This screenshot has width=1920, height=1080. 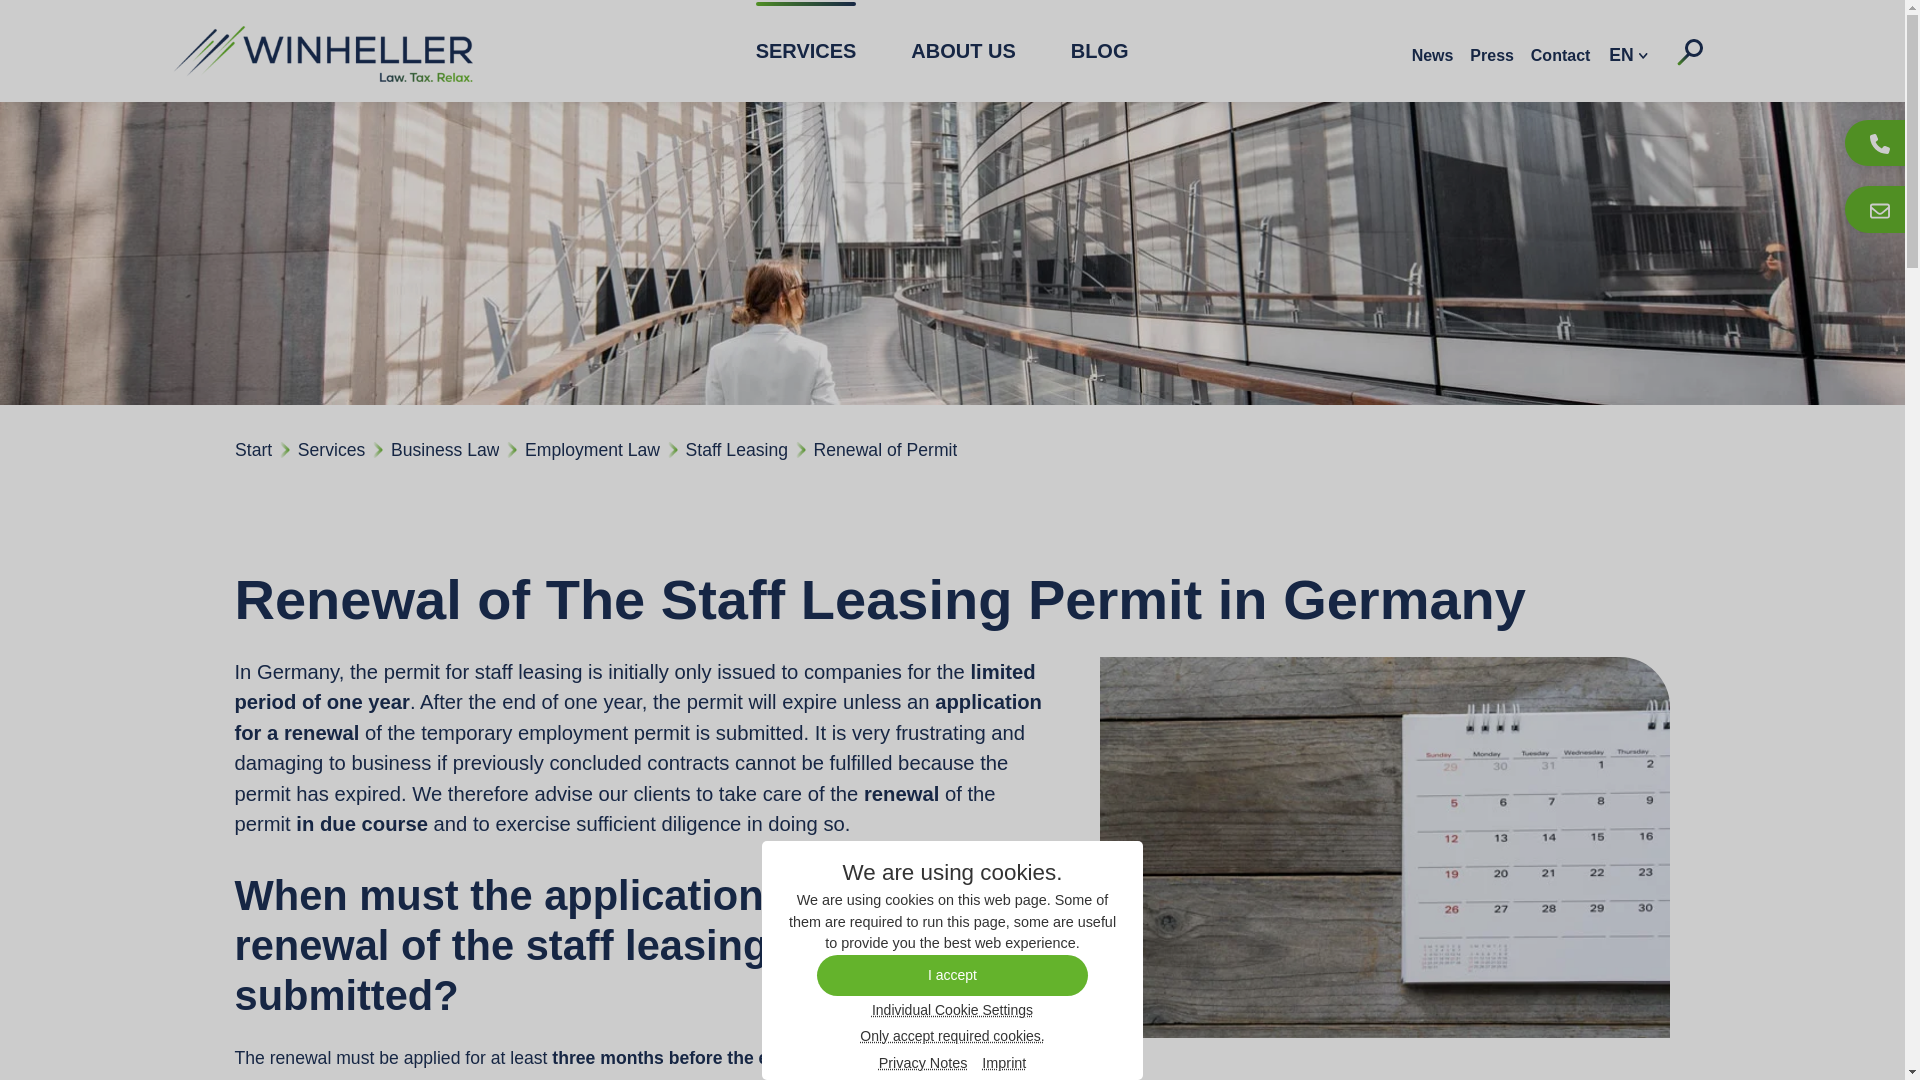 I want to click on SERVICES, so click(x=806, y=50).